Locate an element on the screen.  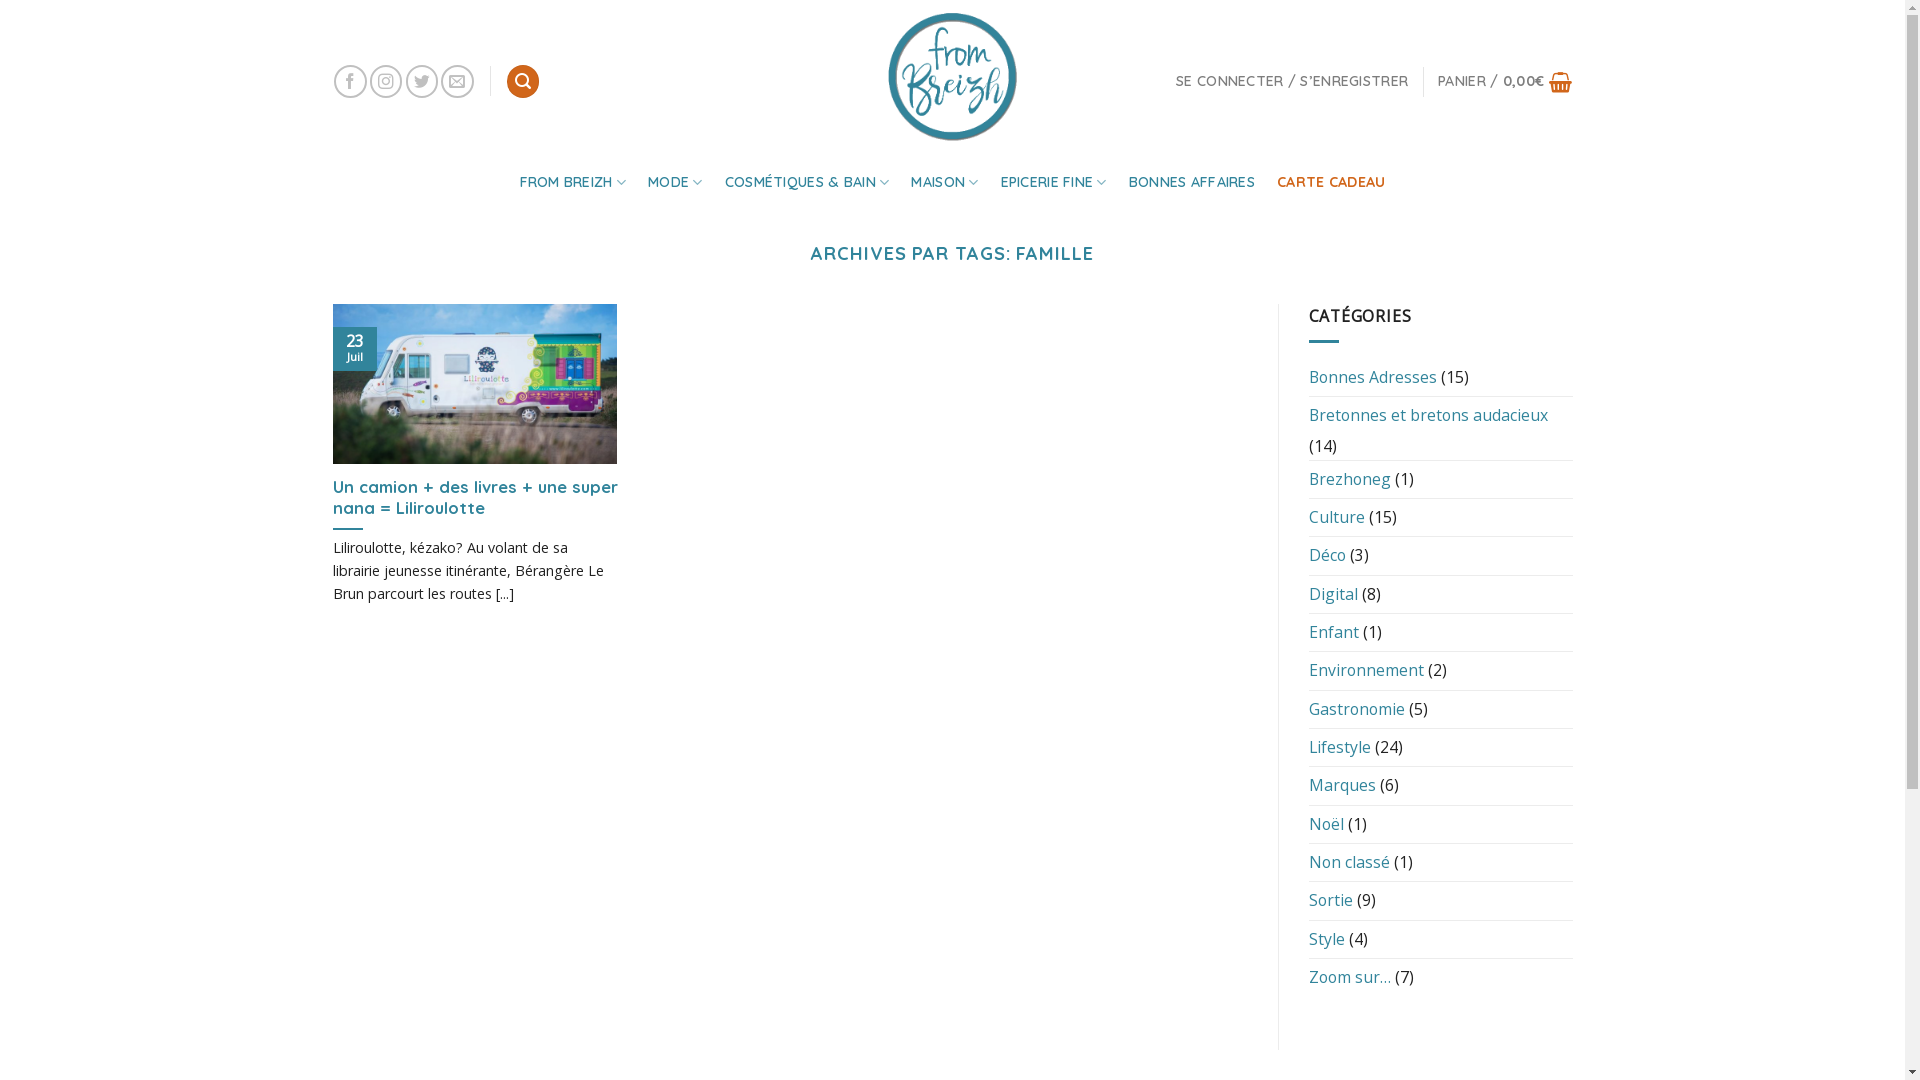
Gastronomie is located at coordinates (1356, 710).